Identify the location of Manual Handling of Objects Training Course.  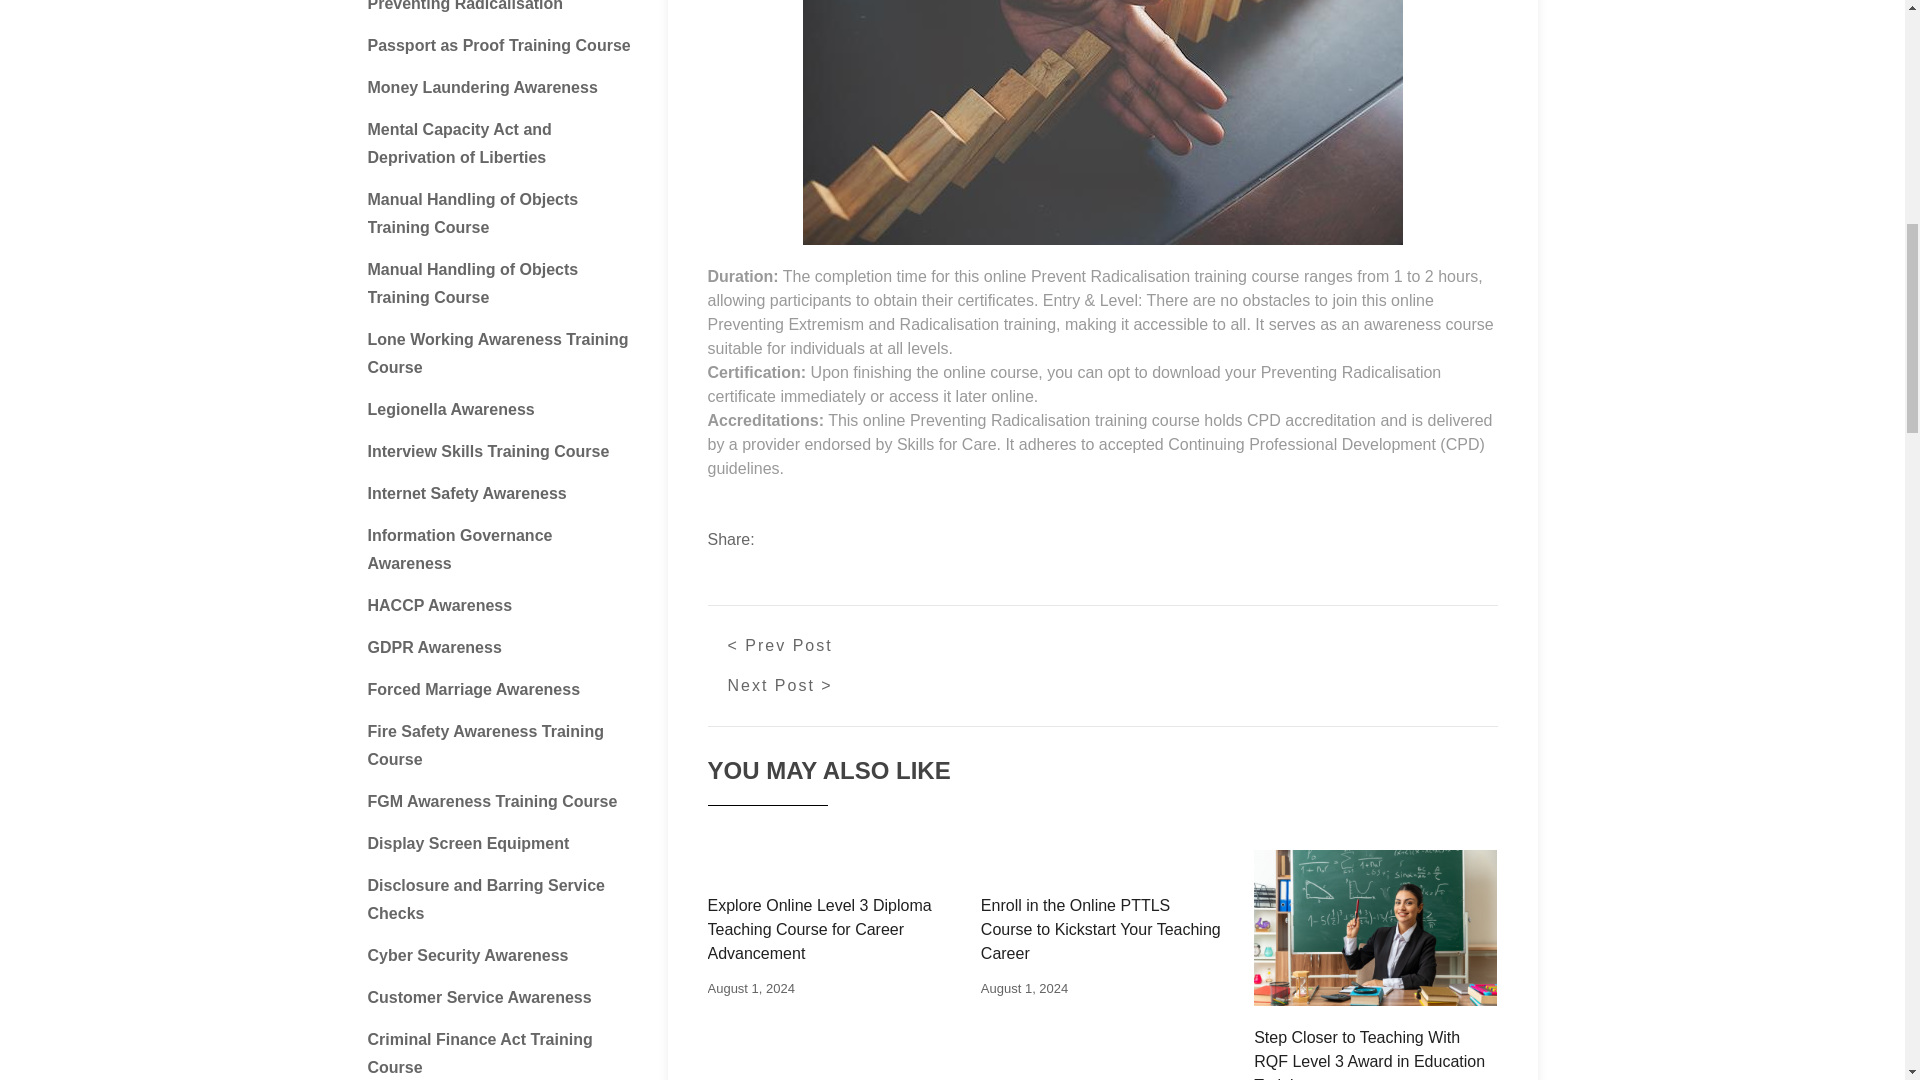
(474, 283).